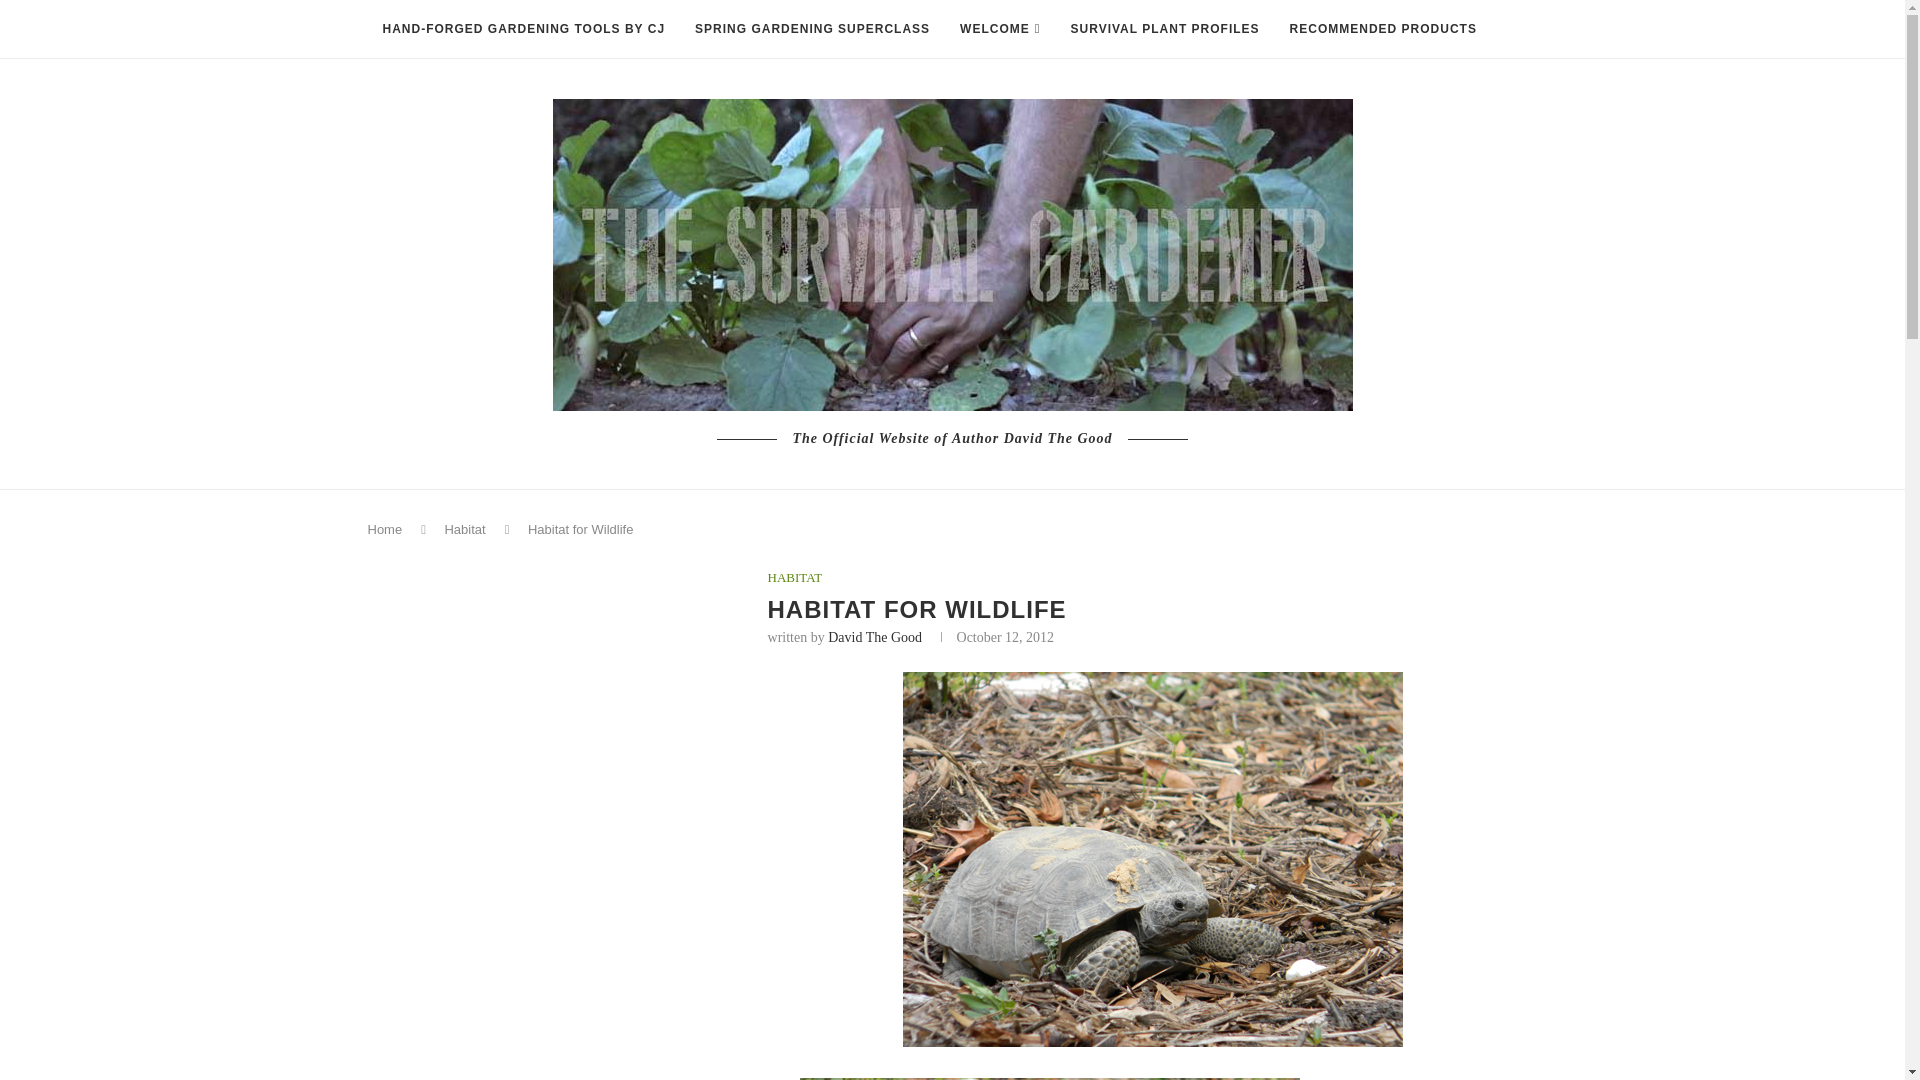 The height and width of the screenshot is (1080, 1920). Describe the element at coordinates (464, 528) in the screenshot. I see `Habitat` at that location.